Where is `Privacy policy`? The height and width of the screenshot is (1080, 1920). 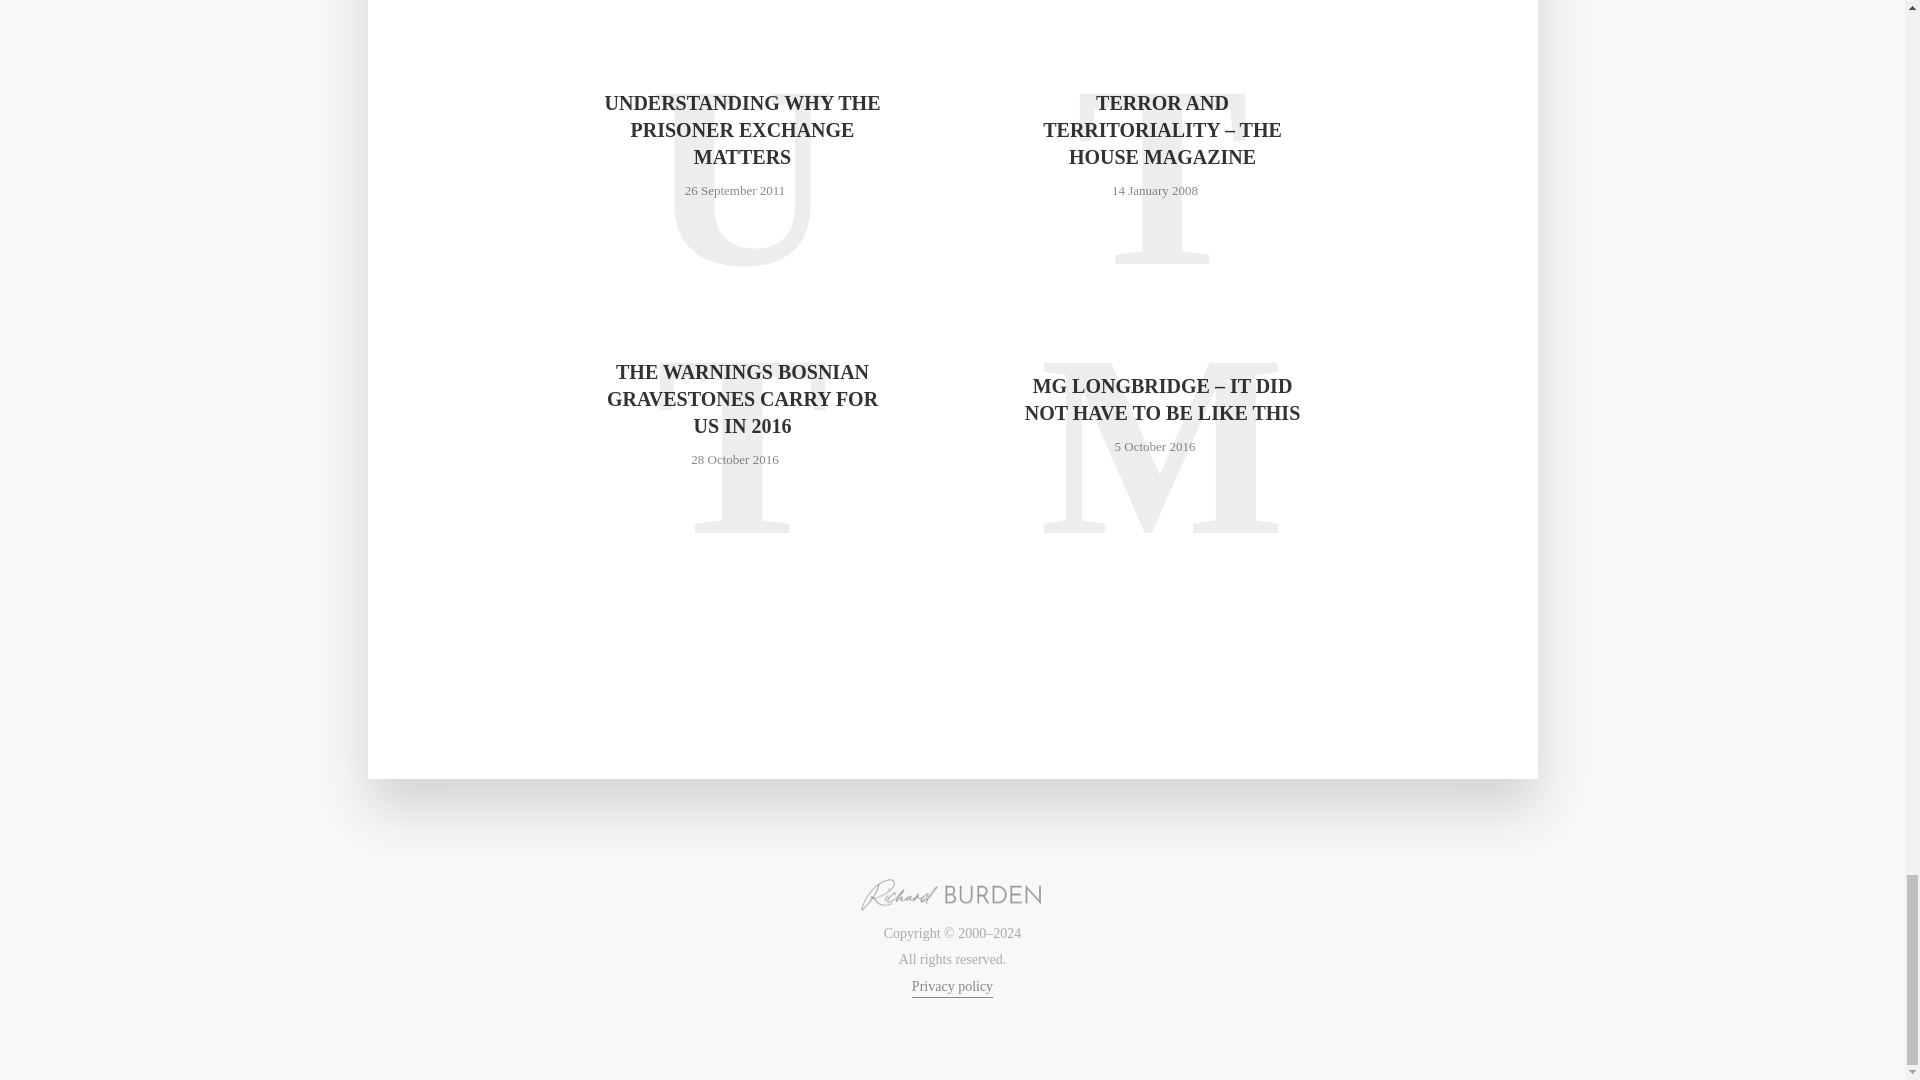 Privacy policy is located at coordinates (952, 988).